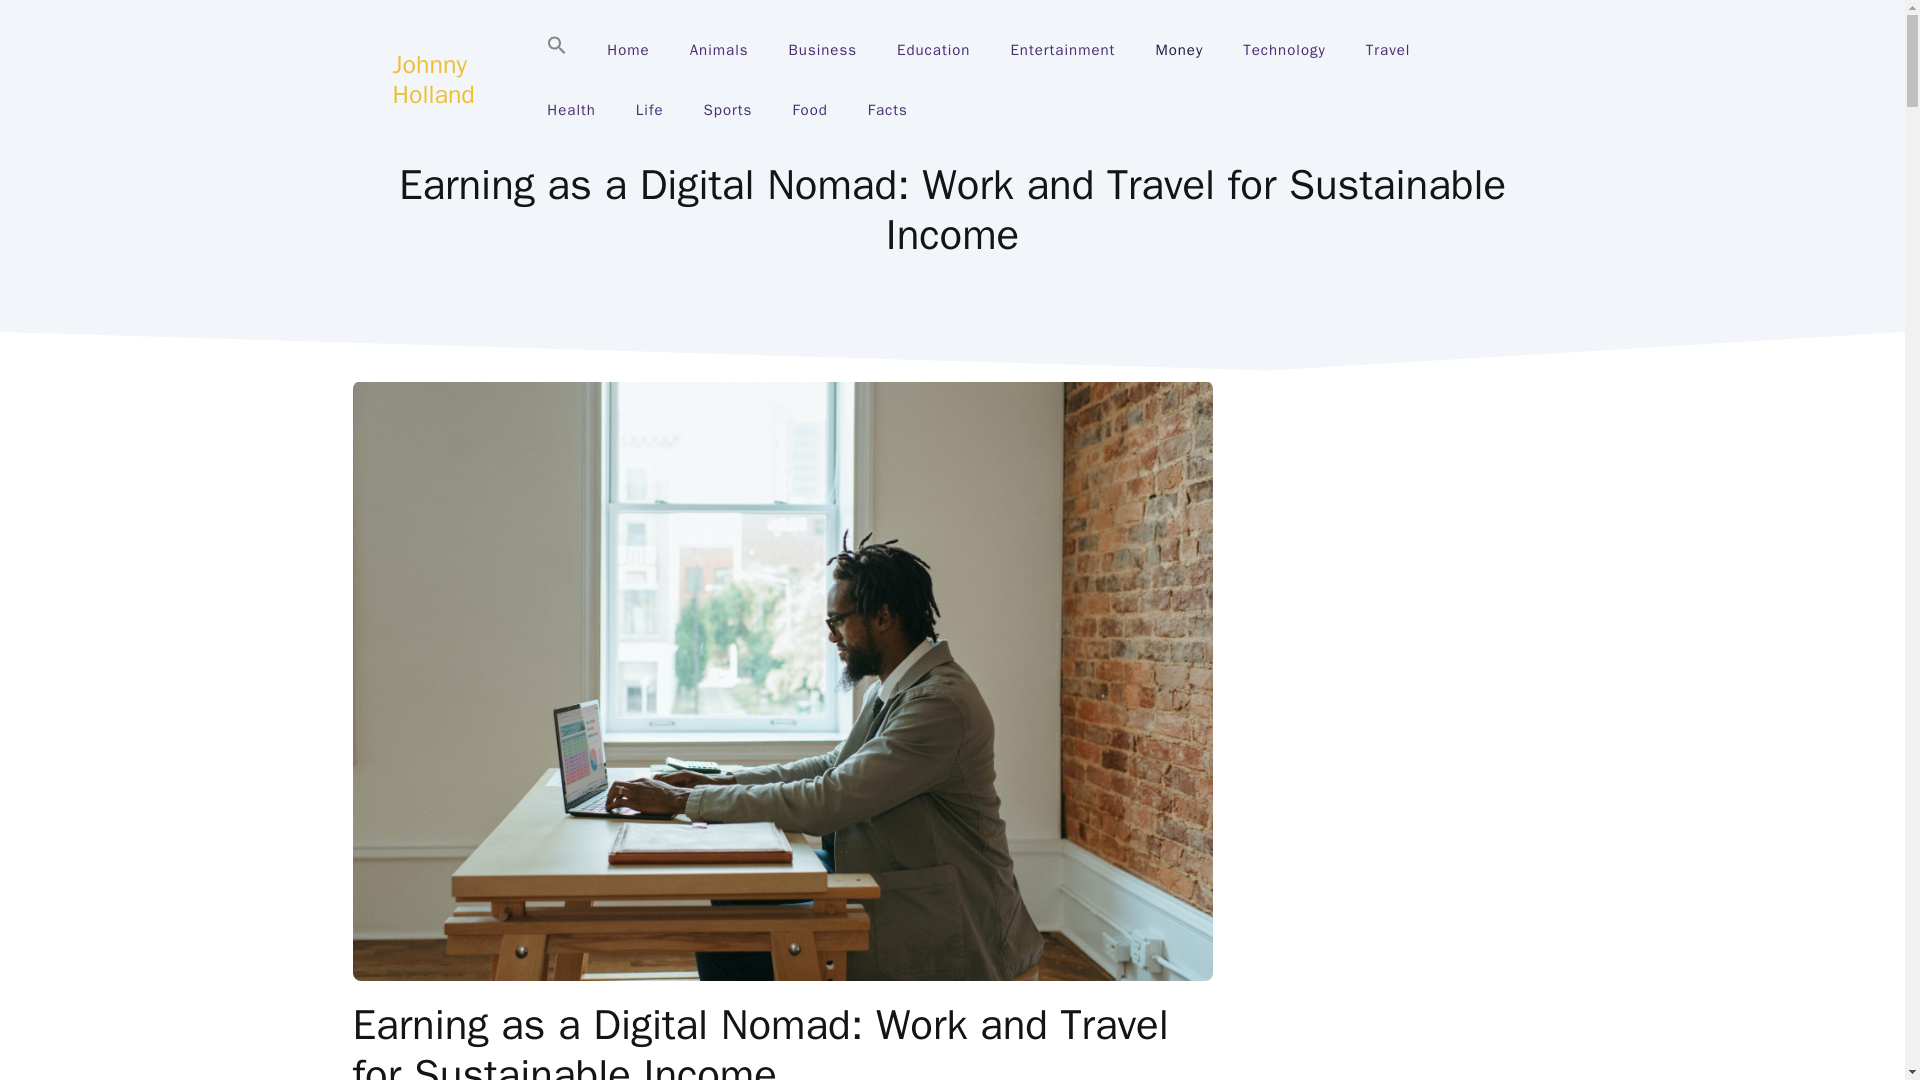 Image resolution: width=1920 pixels, height=1080 pixels. I want to click on Facts, so click(888, 110).